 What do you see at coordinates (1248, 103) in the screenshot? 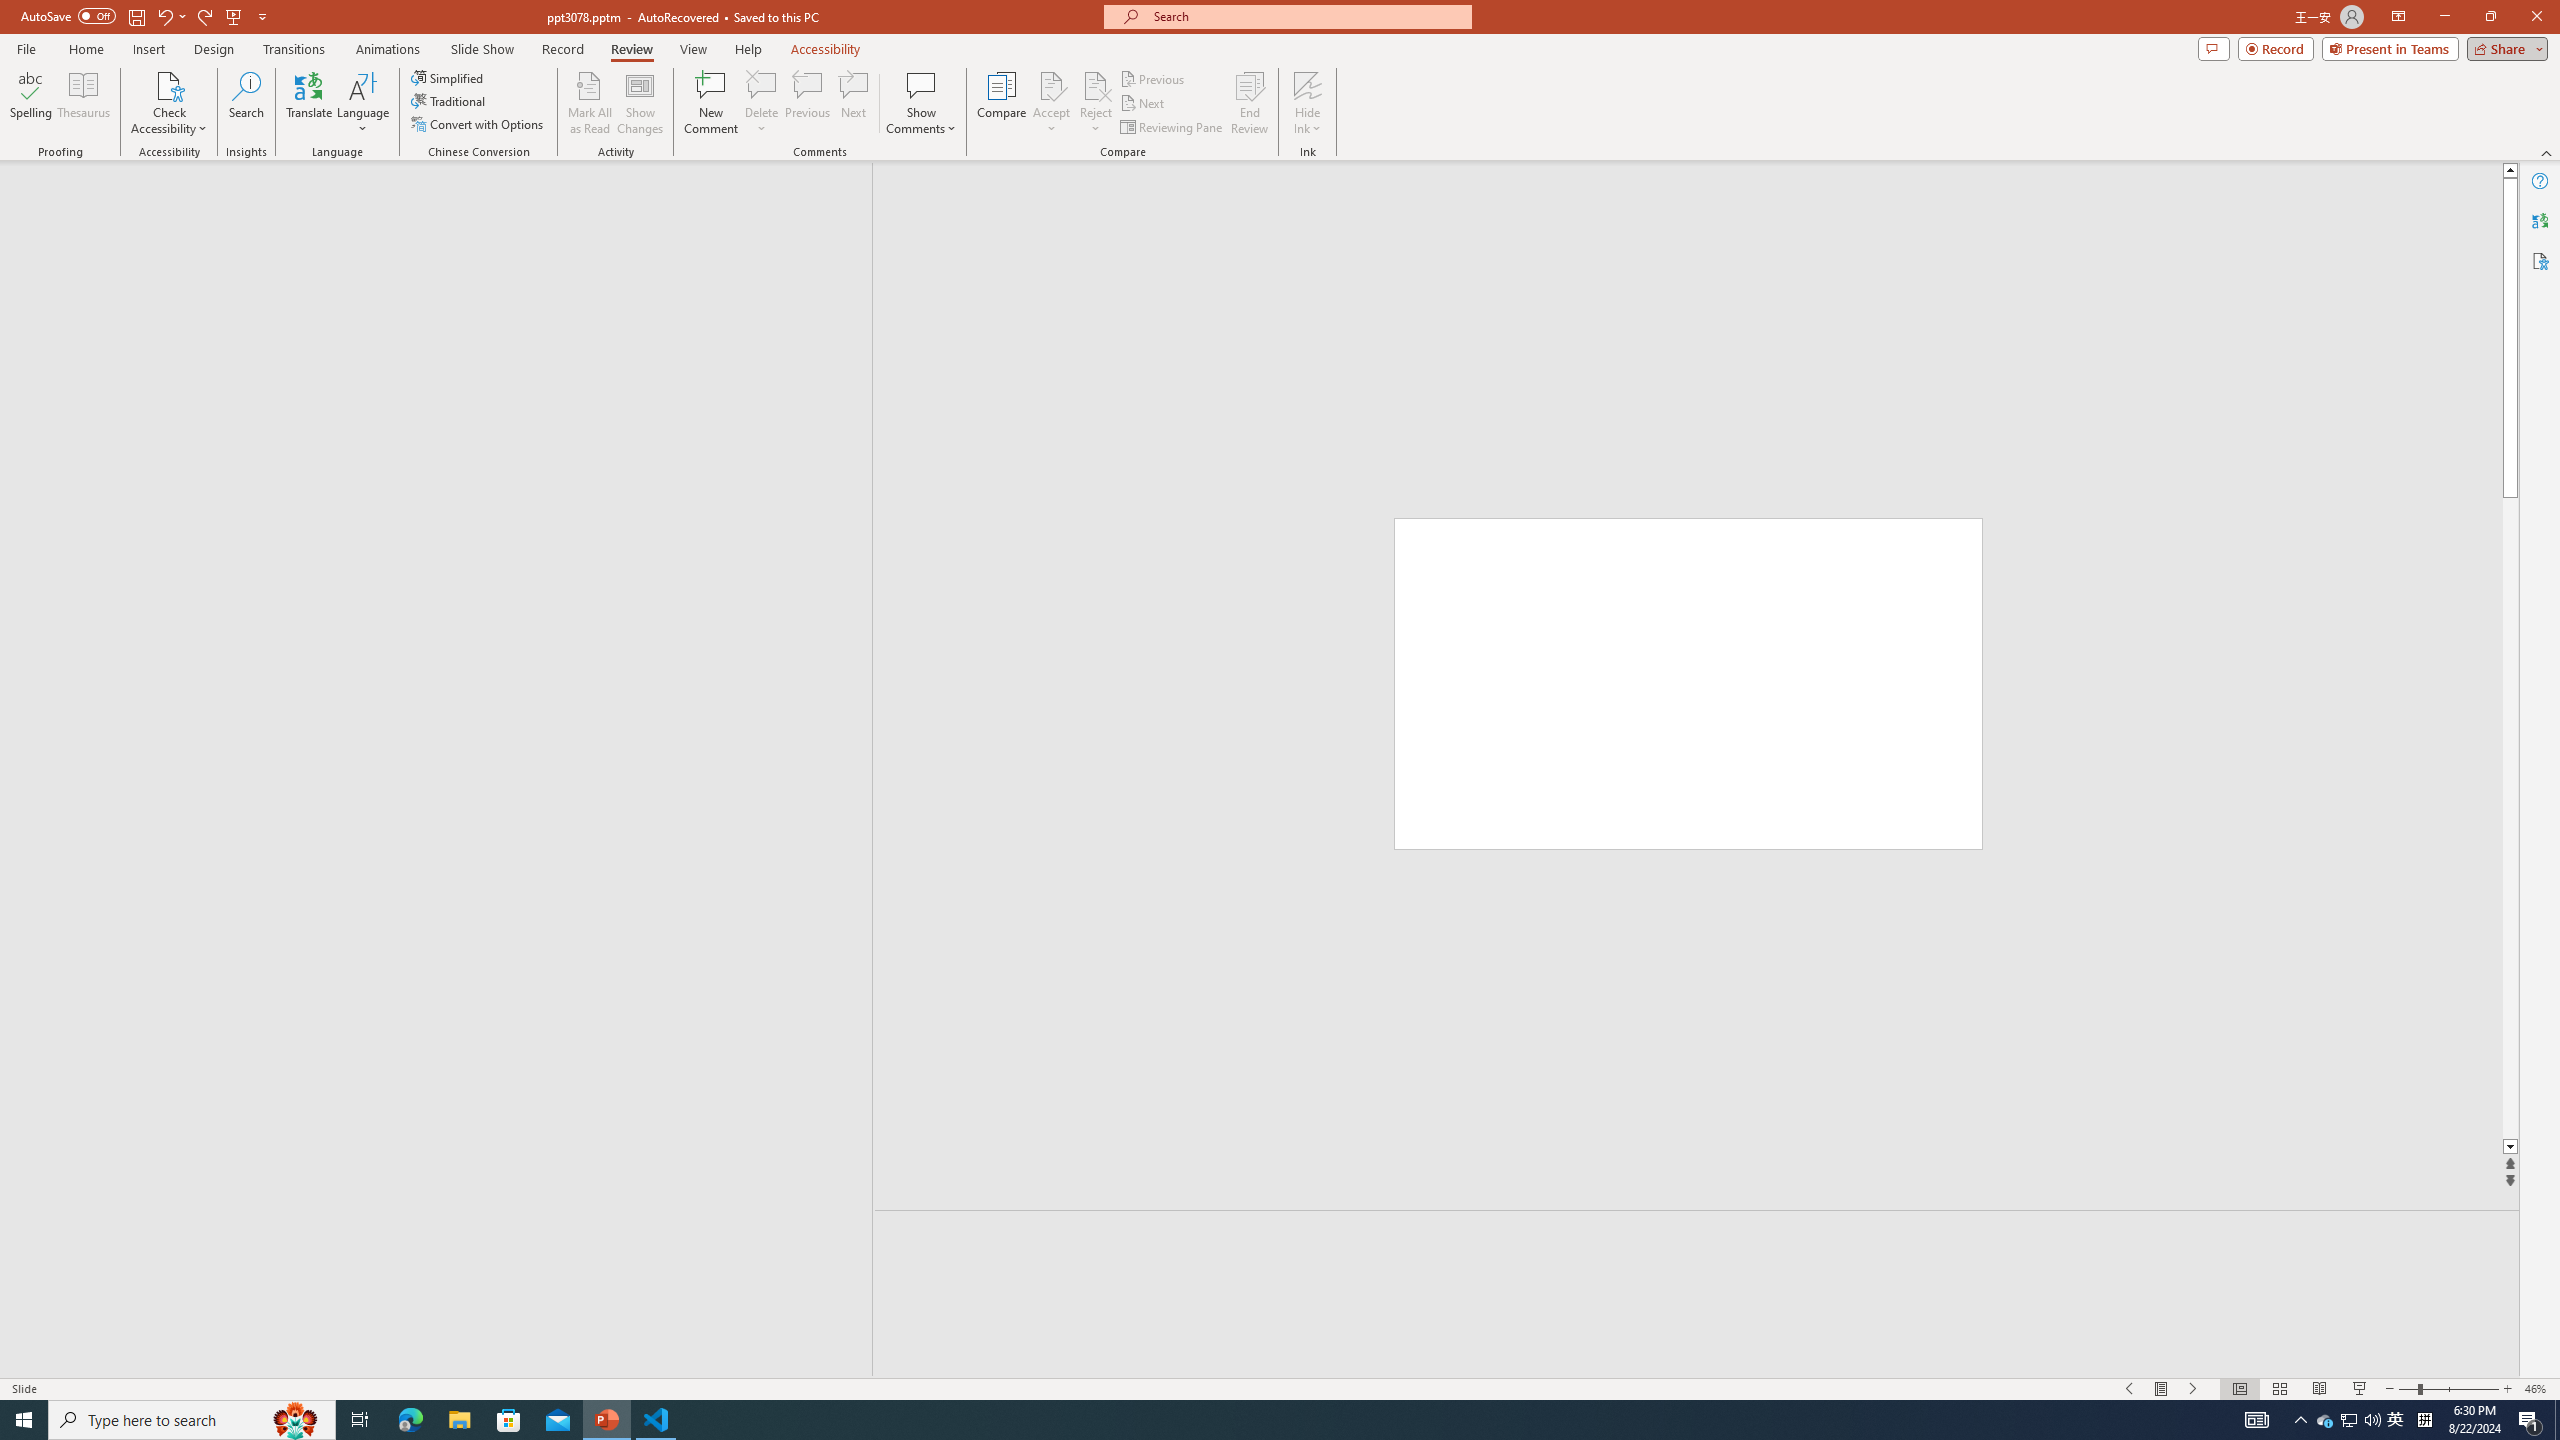
I see `End Review` at bounding box center [1248, 103].